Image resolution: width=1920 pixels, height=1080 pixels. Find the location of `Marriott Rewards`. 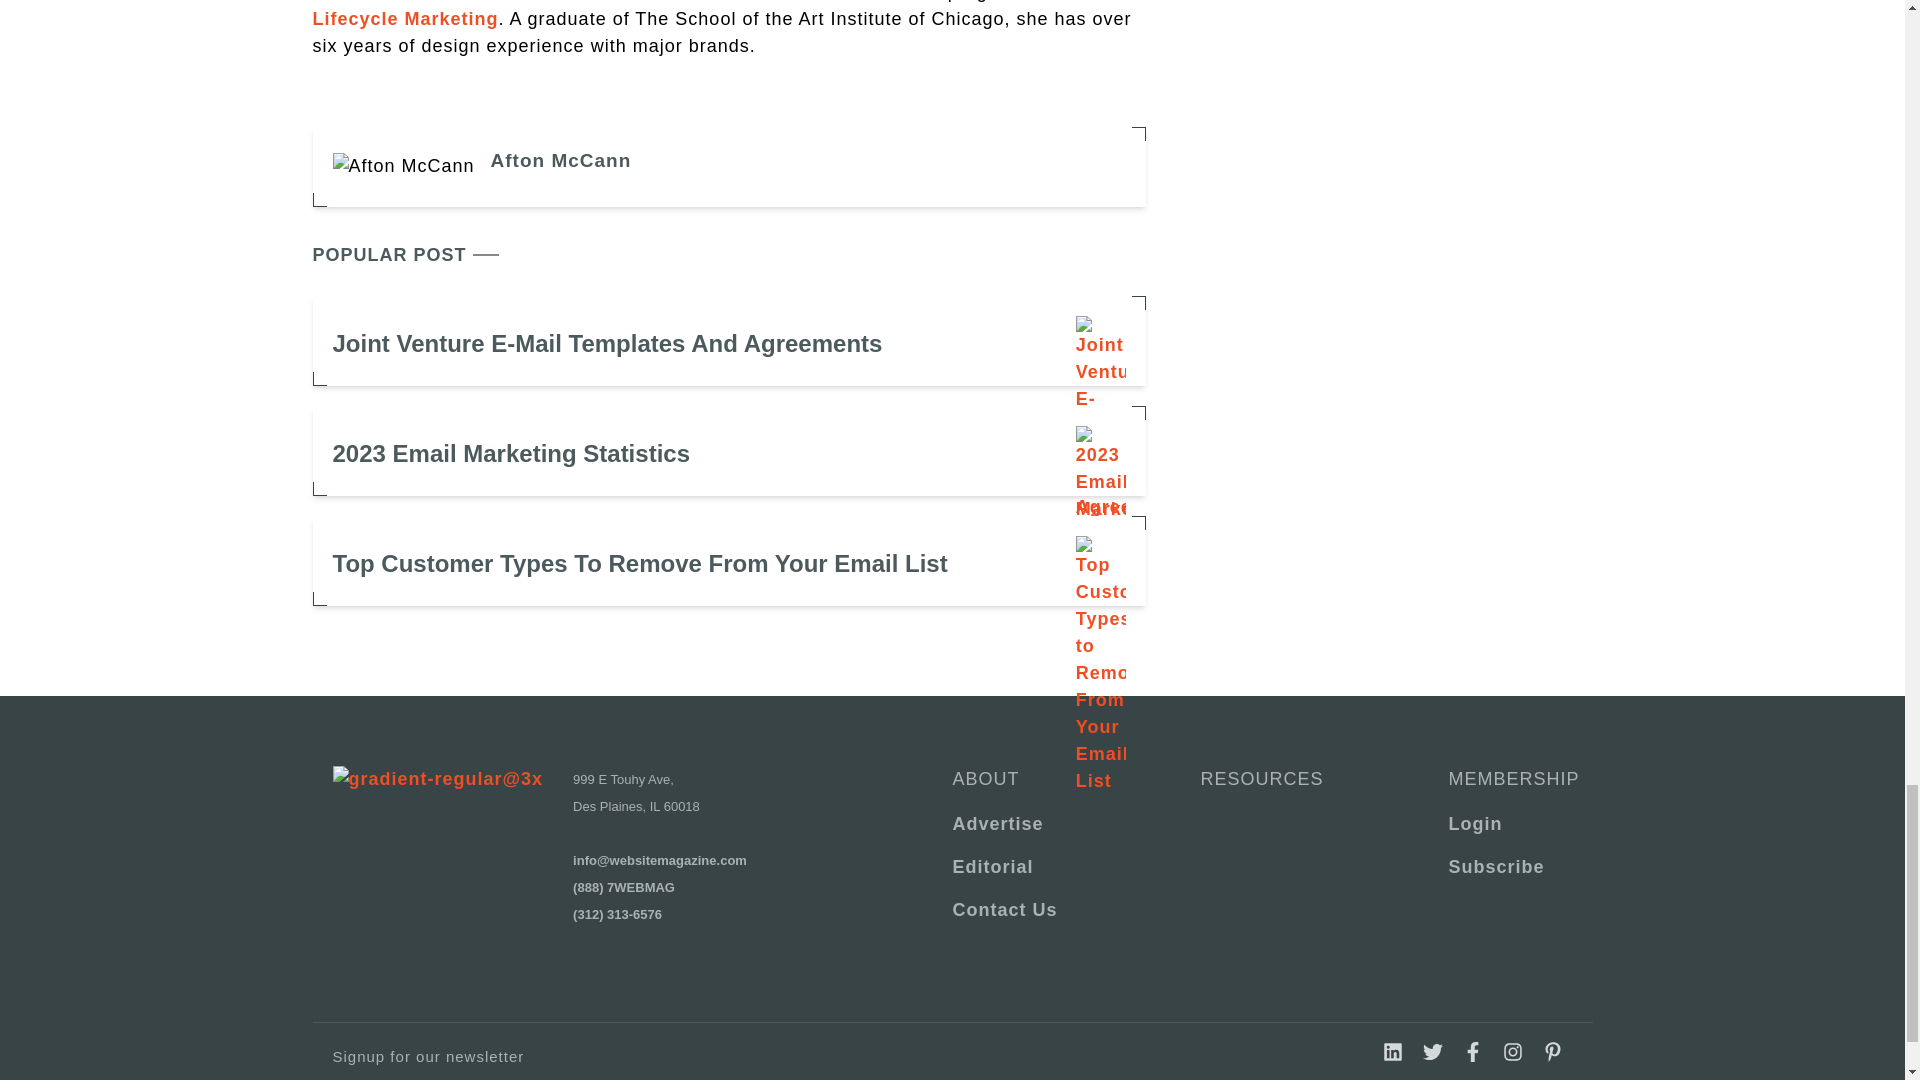

Marriott Rewards is located at coordinates (806, 1).